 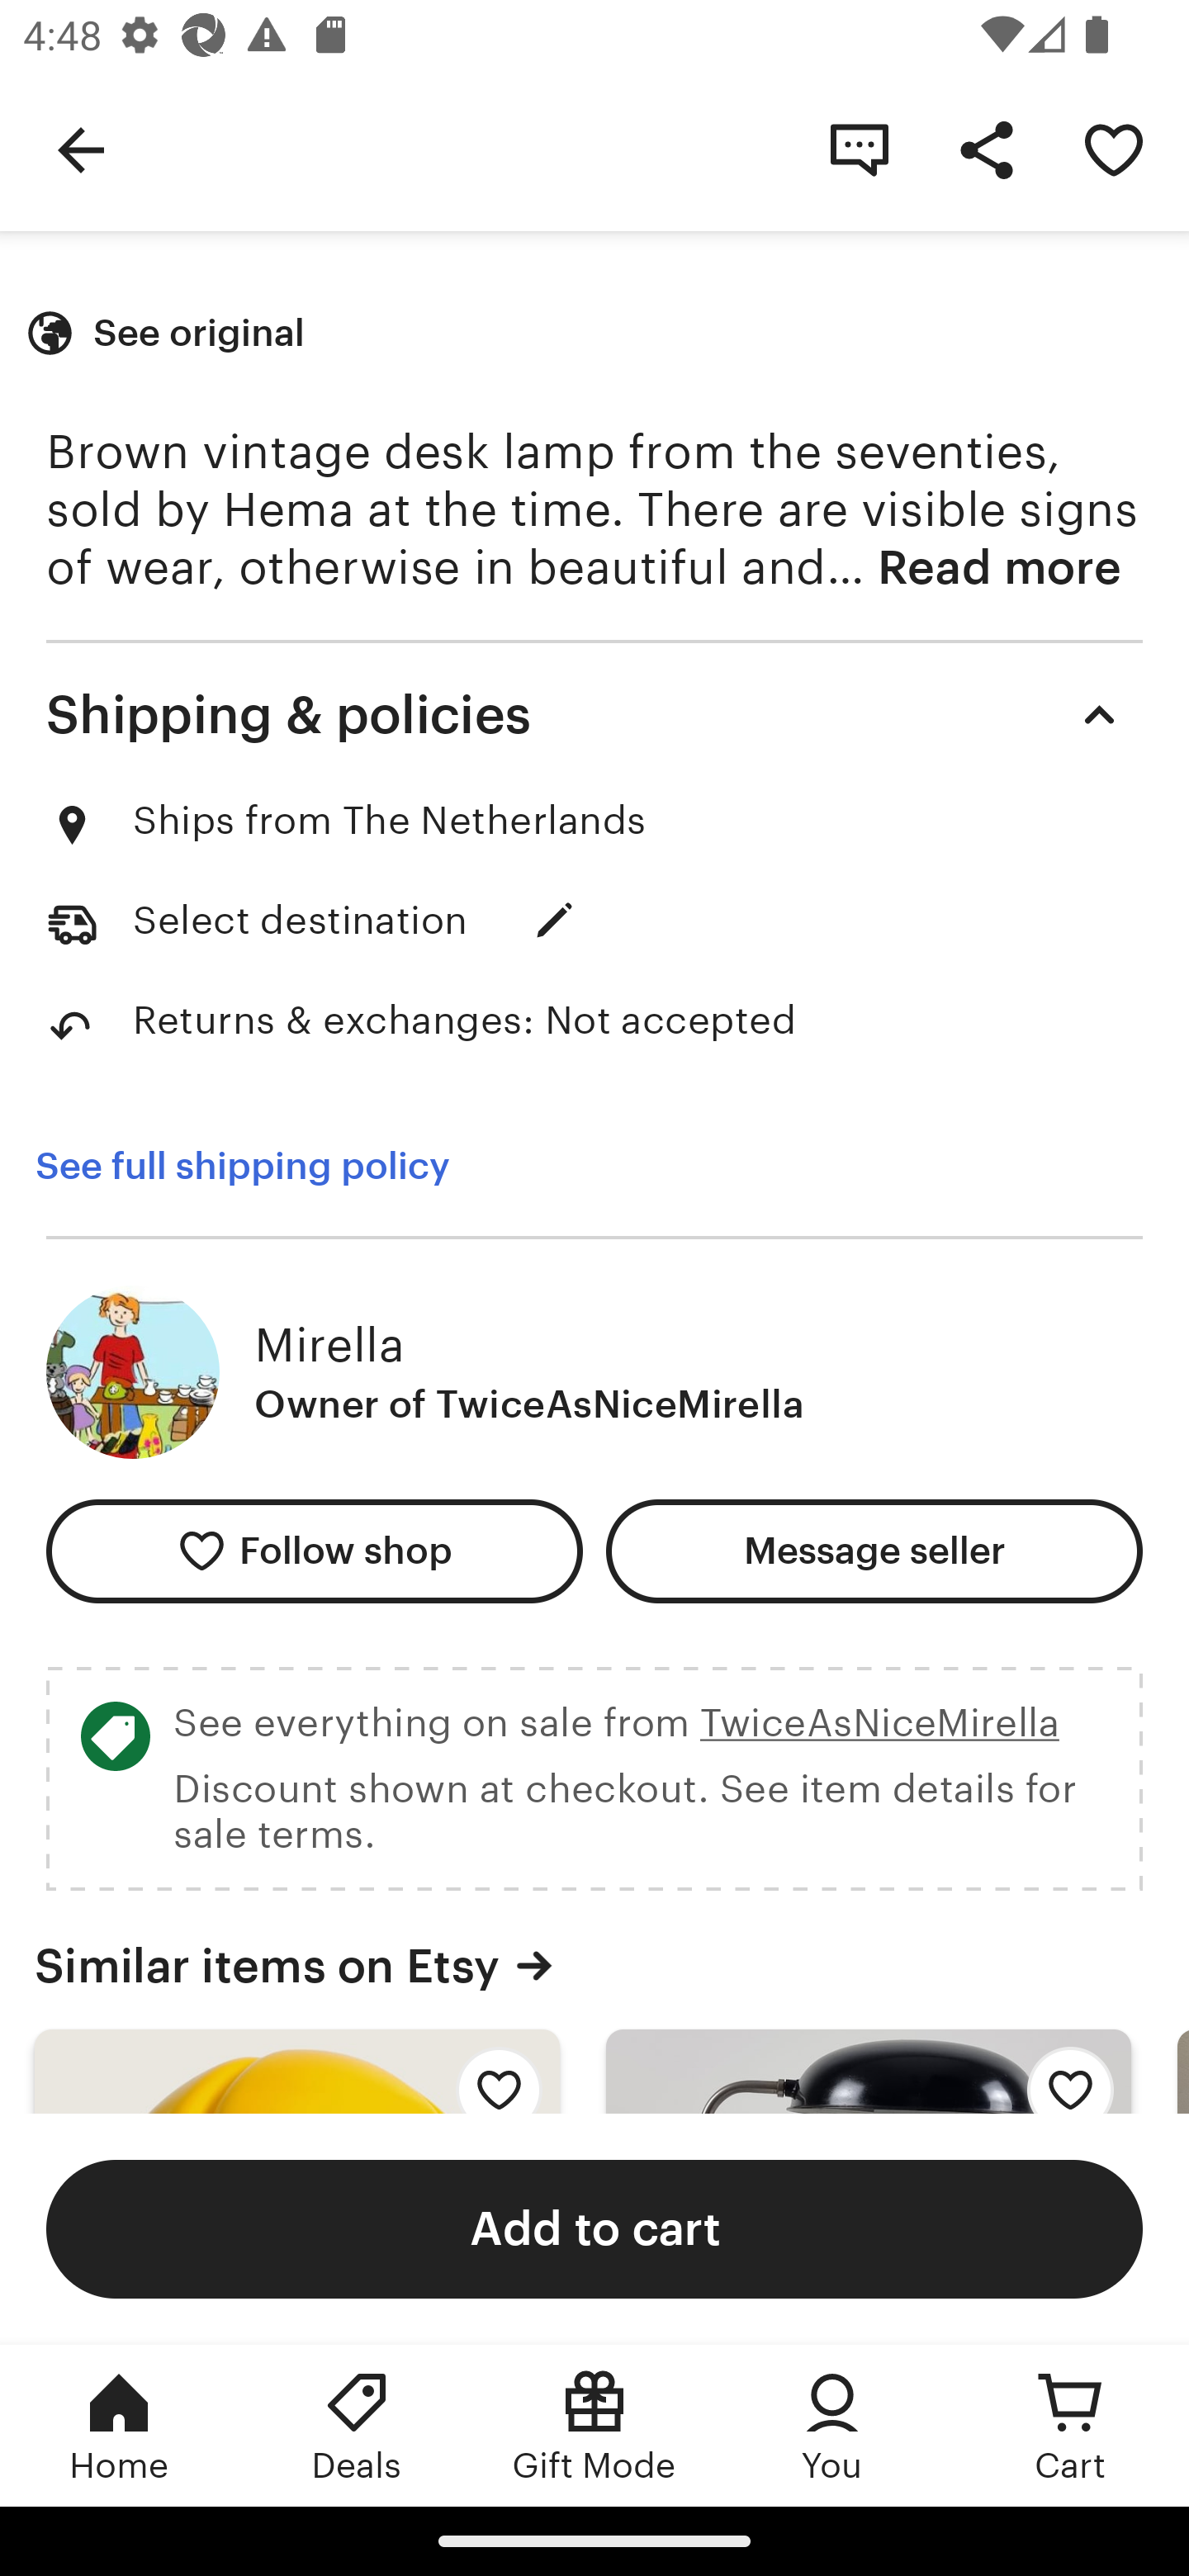 I want to click on Add to cart, so click(x=594, y=2228).